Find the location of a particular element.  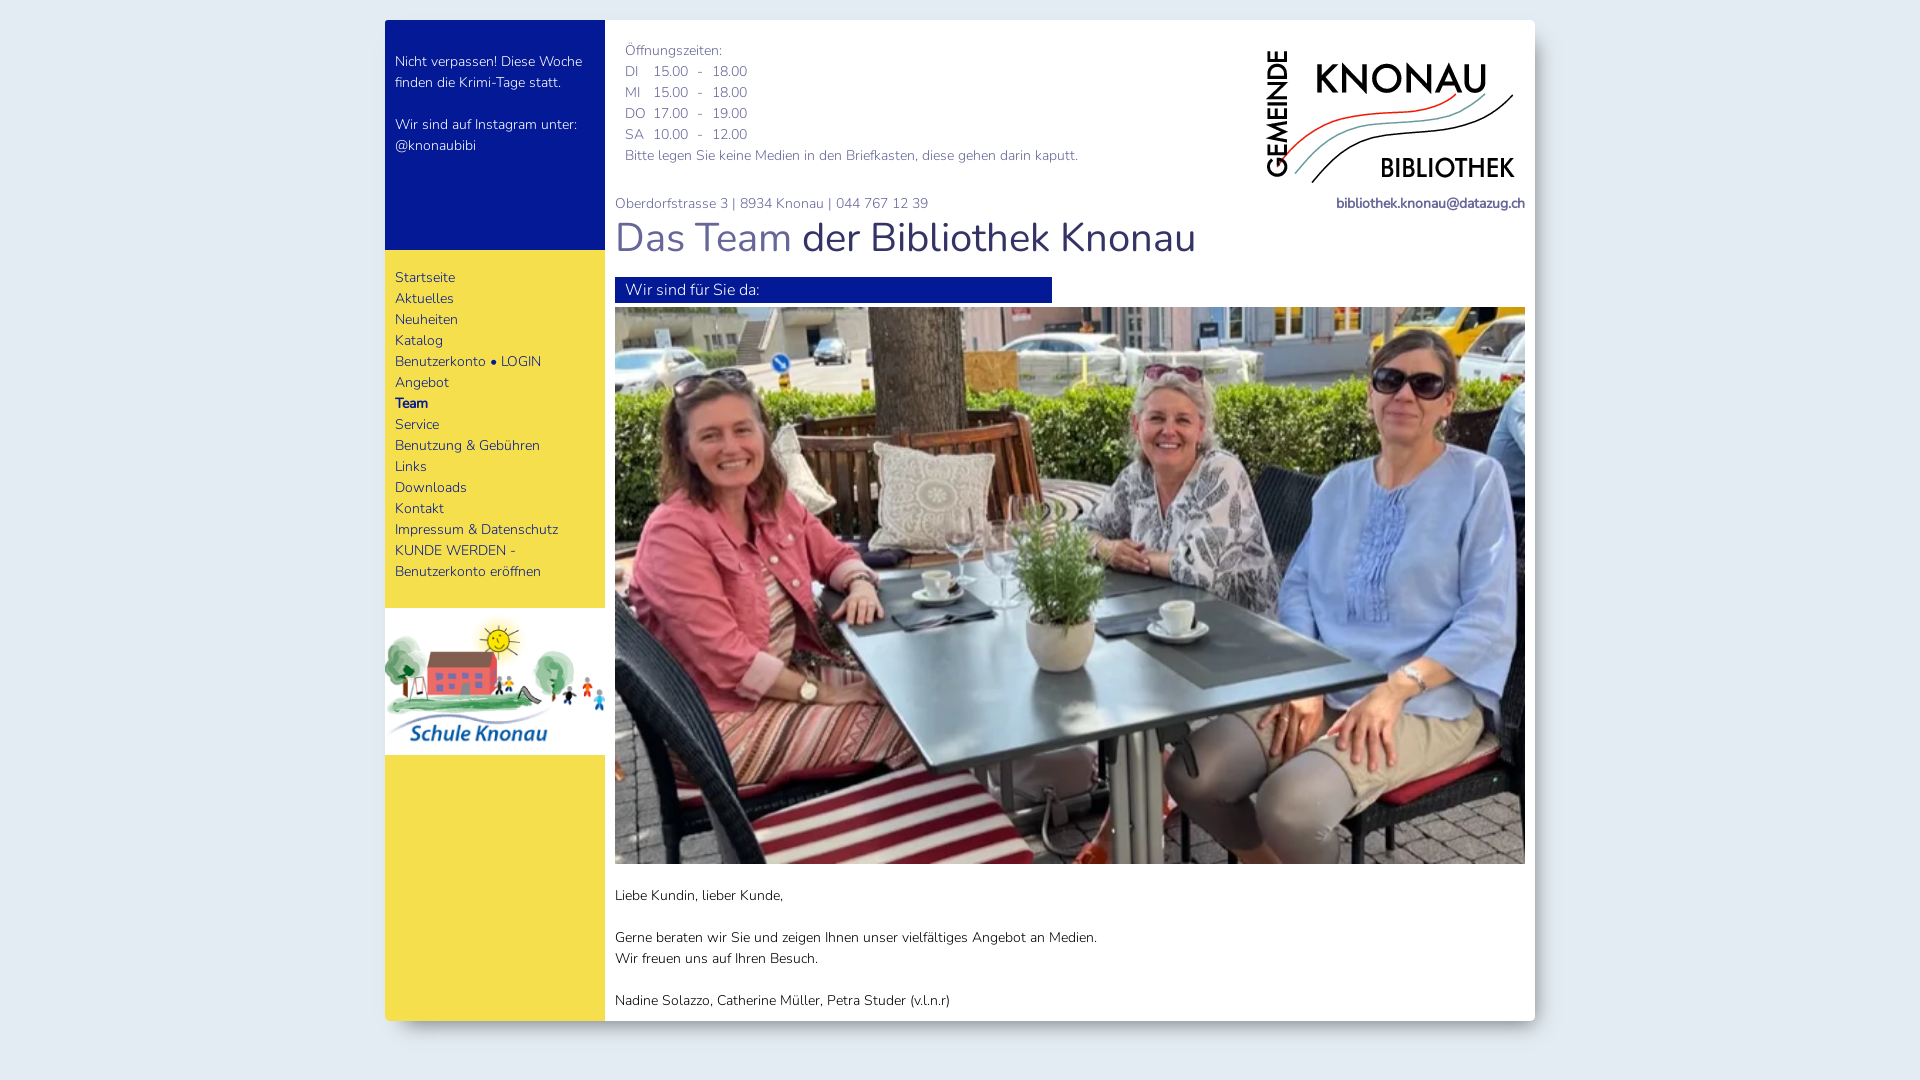

Team is located at coordinates (412, 404).